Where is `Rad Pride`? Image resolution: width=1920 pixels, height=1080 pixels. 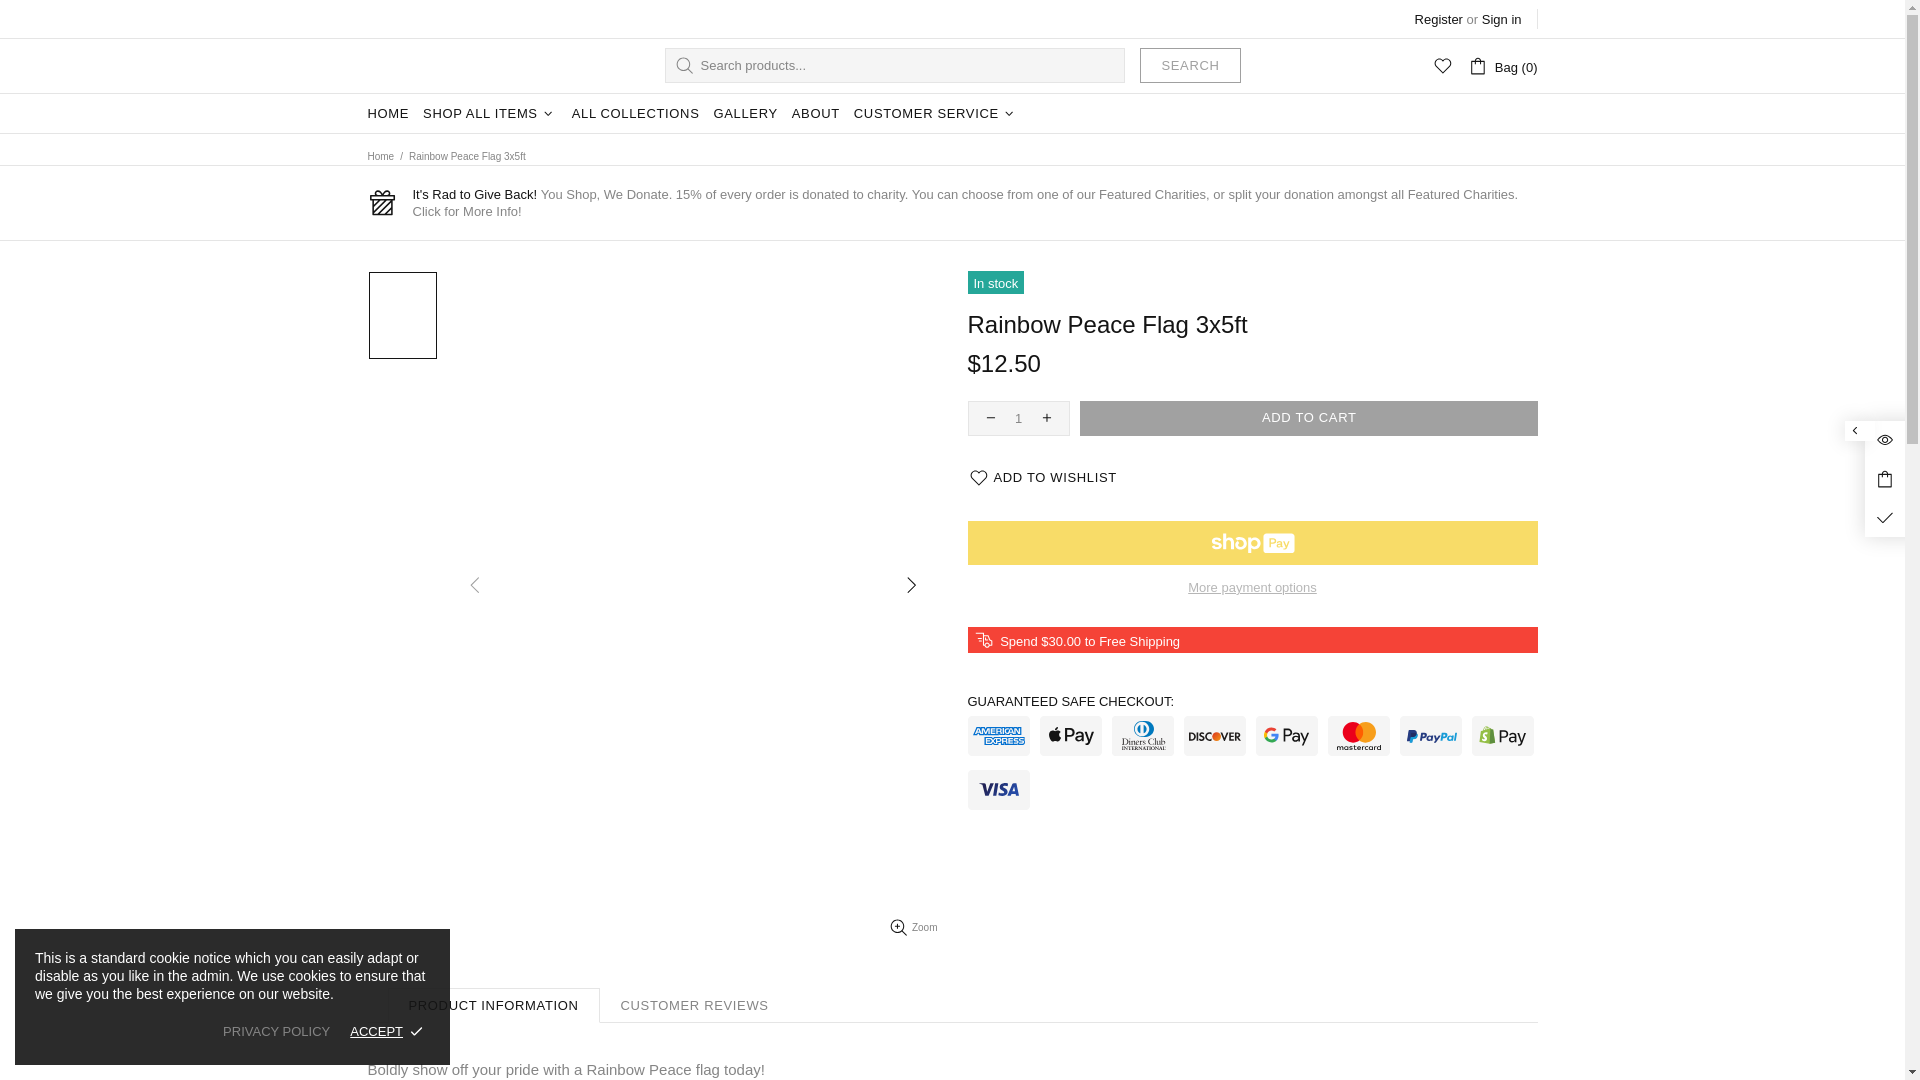 Rad Pride is located at coordinates (426, 66).